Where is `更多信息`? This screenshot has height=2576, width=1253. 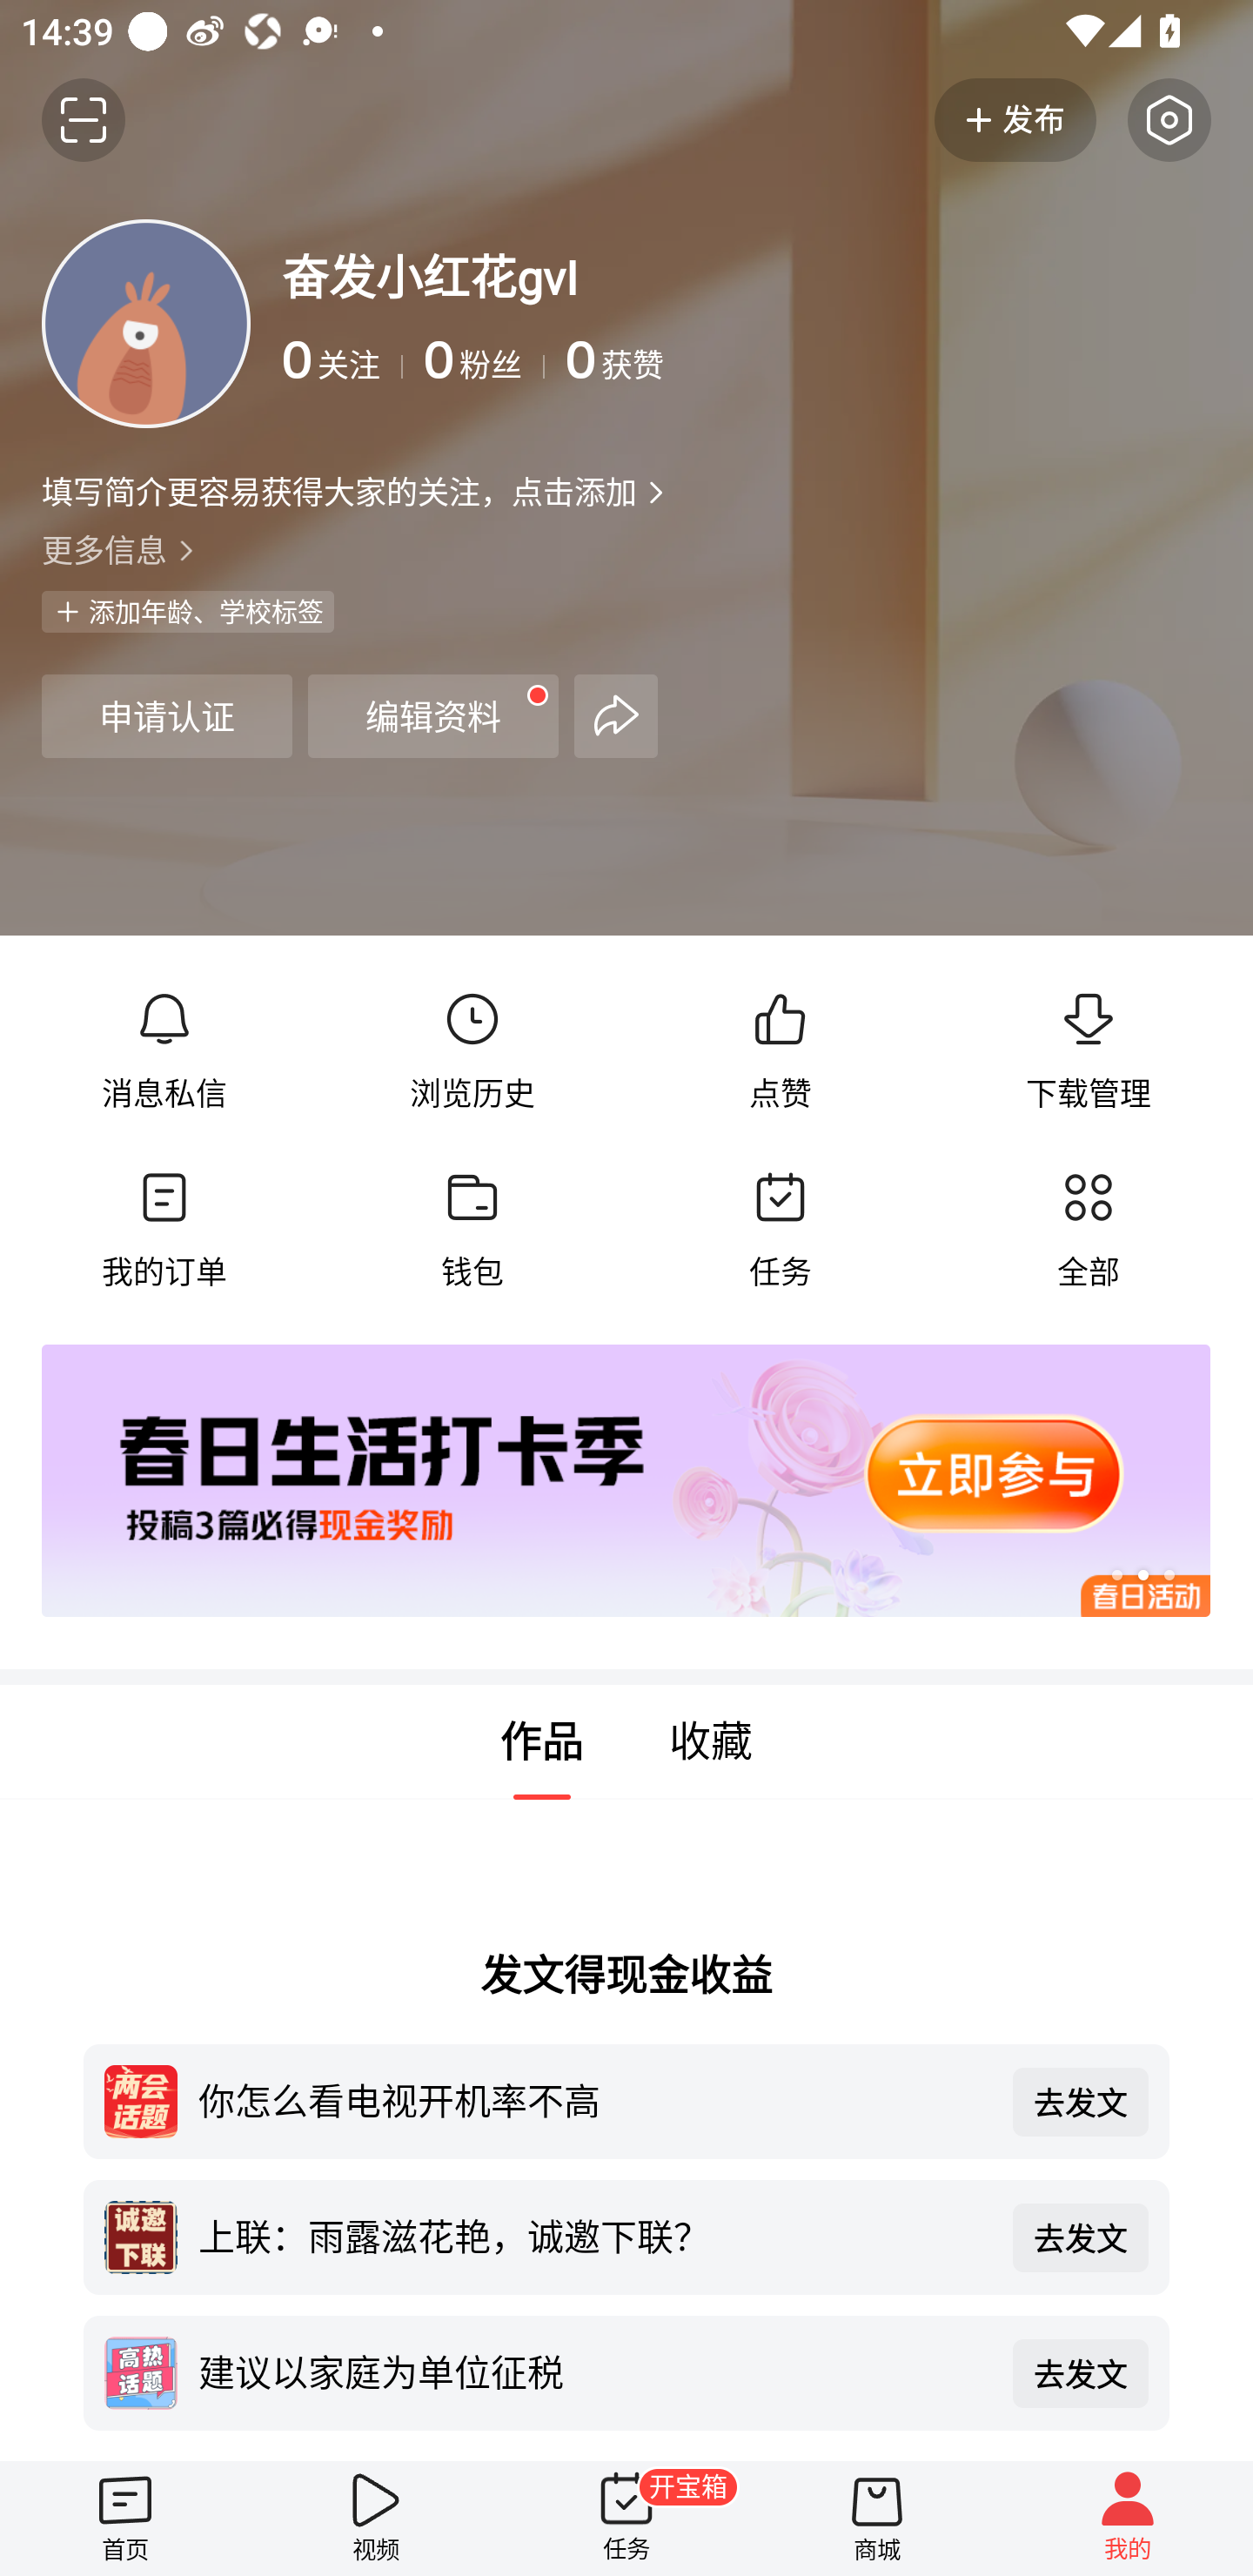
更多信息 is located at coordinates (626, 548).